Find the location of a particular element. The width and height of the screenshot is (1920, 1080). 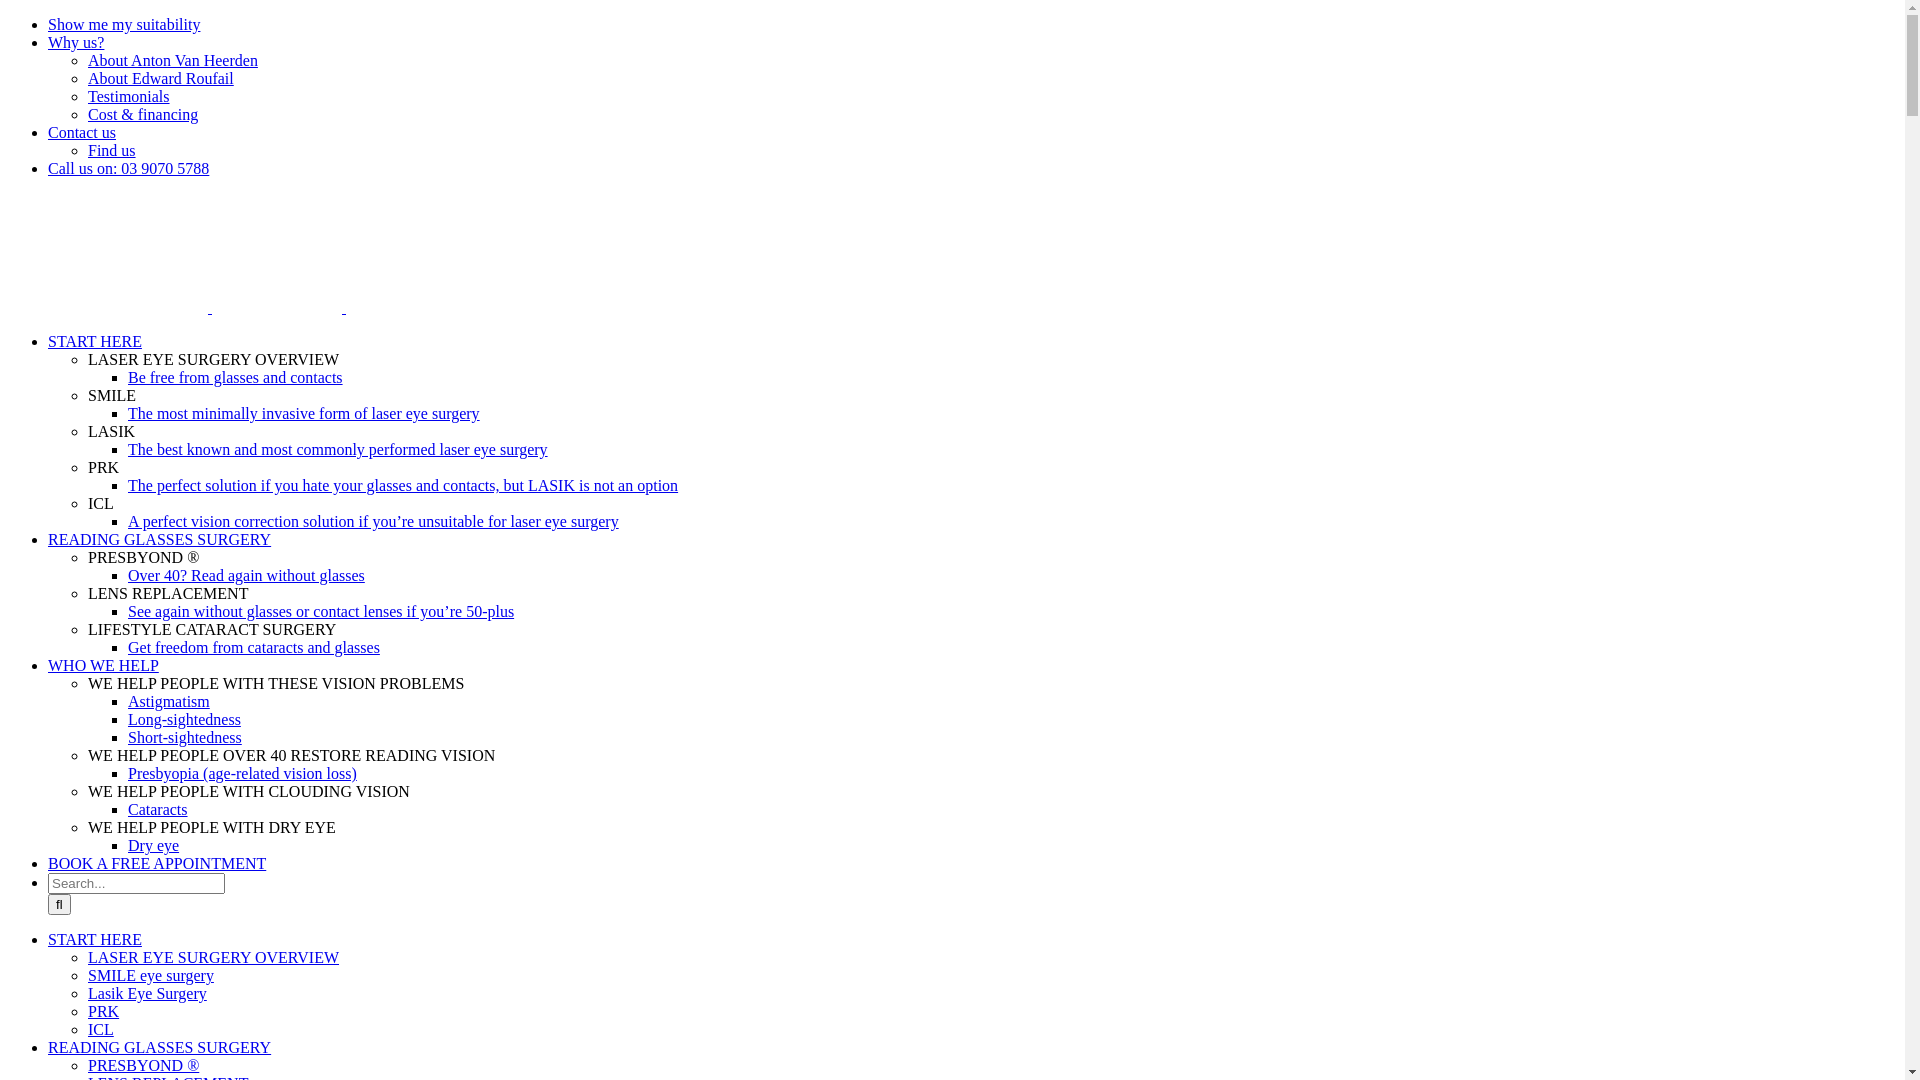

Lasik Eye Surgery is located at coordinates (148, 994).